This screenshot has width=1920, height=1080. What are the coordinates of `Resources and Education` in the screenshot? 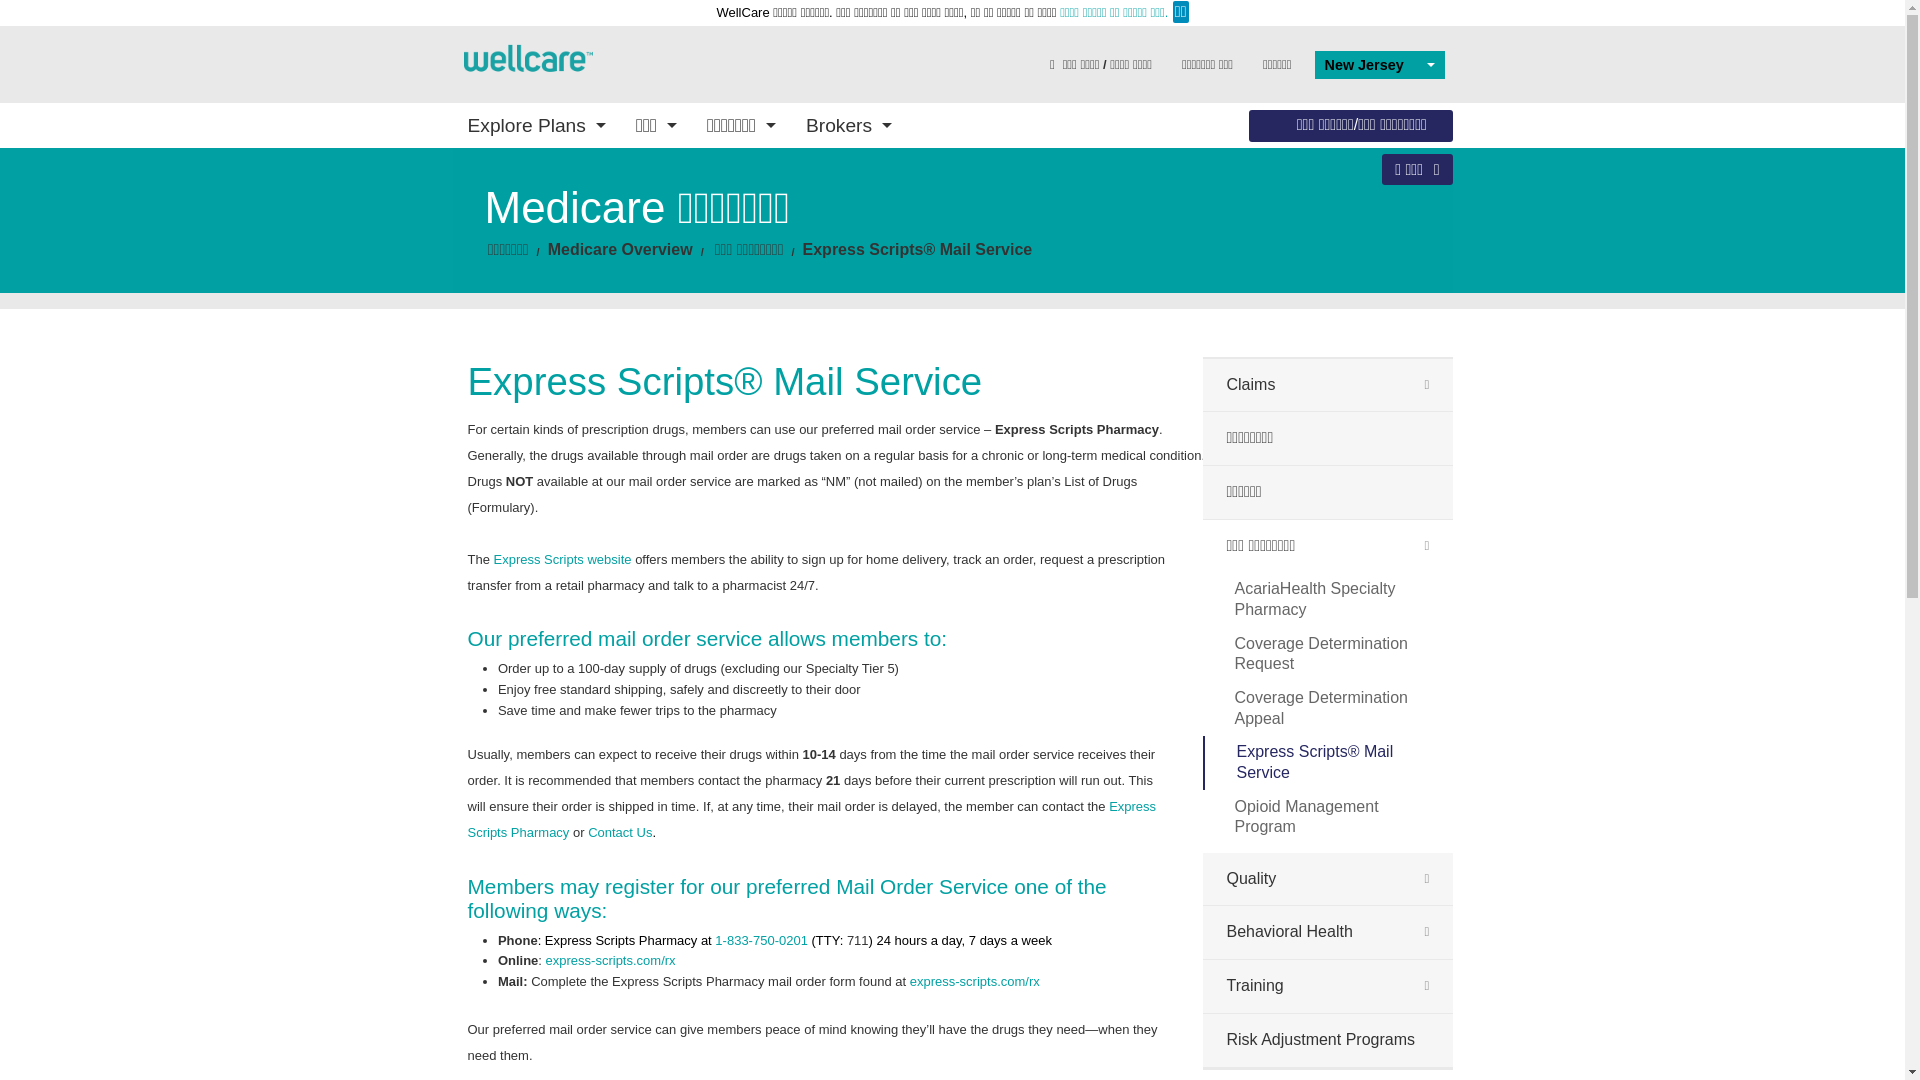 It's located at (836, 386).